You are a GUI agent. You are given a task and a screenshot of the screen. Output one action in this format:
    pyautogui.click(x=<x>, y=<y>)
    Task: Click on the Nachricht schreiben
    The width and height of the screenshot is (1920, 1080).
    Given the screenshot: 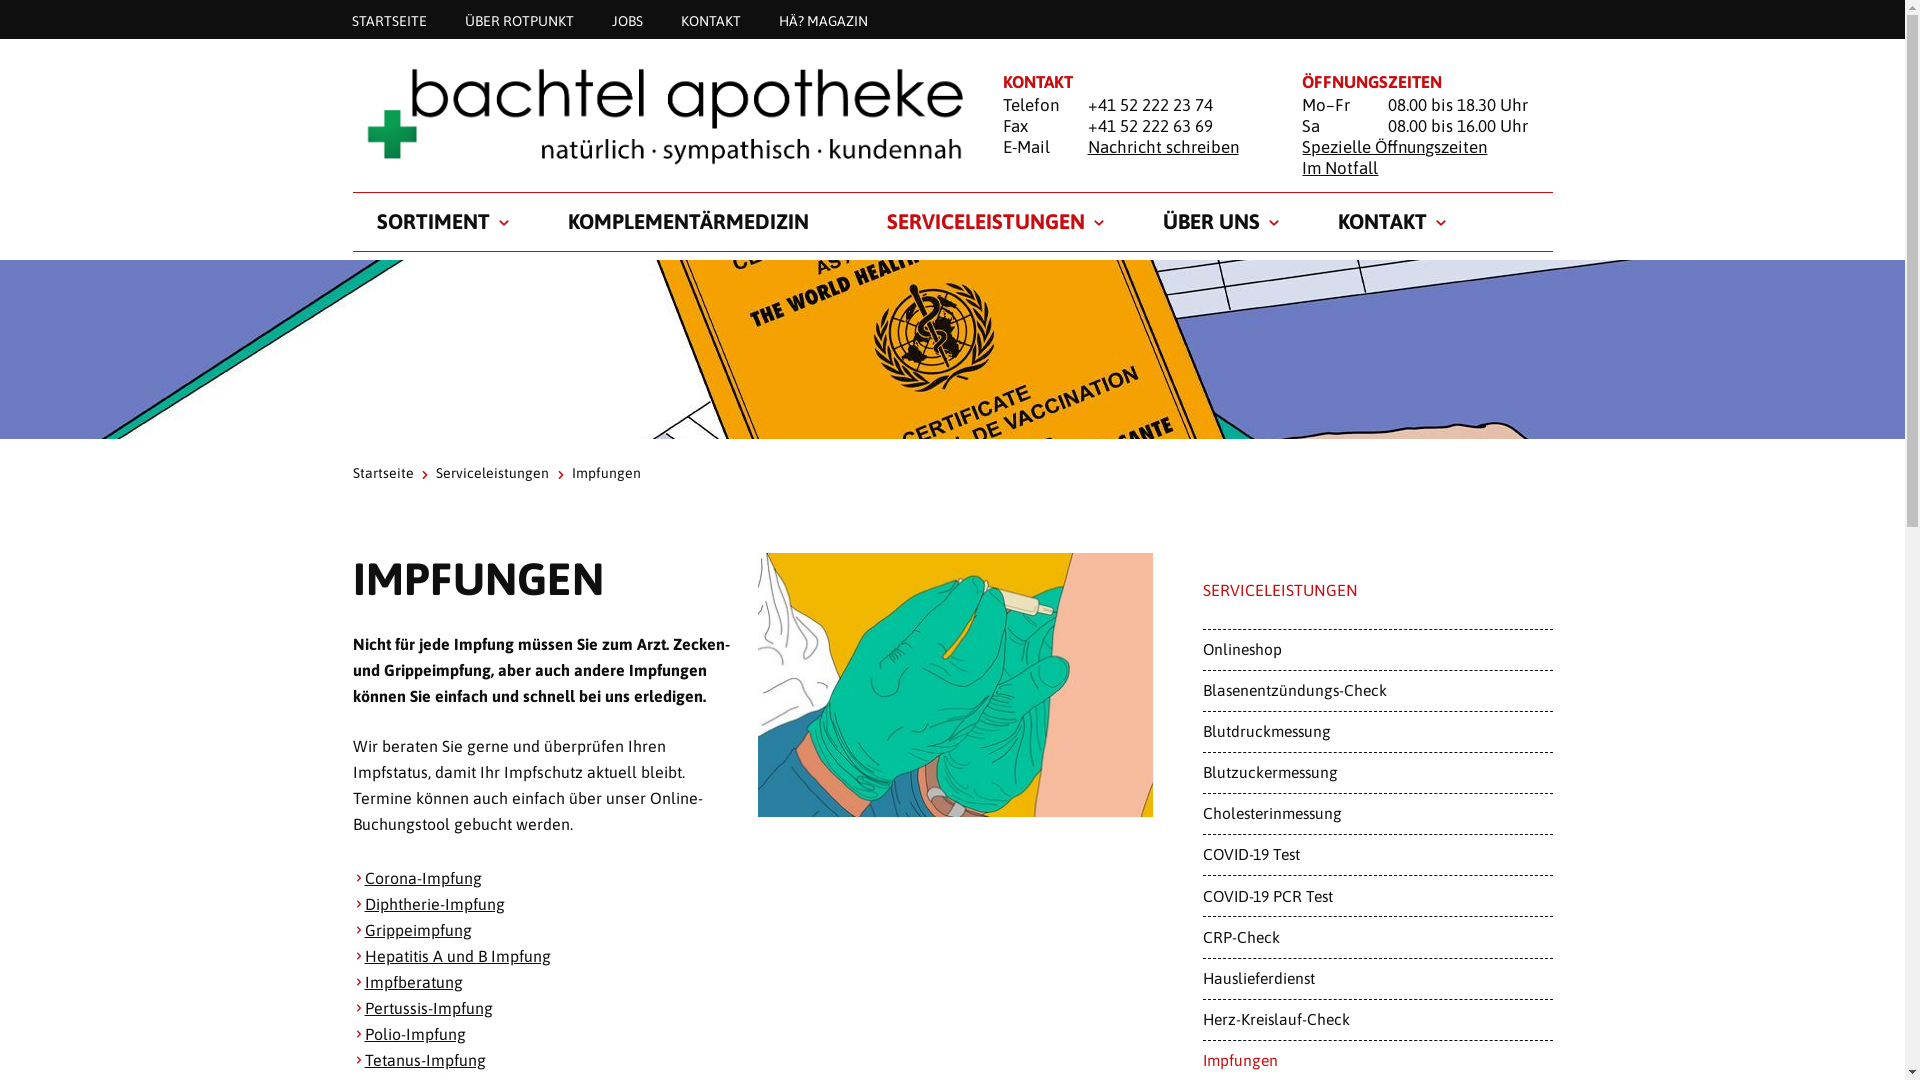 What is the action you would take?
    pyautogui.click(x=1164, y=147)
    